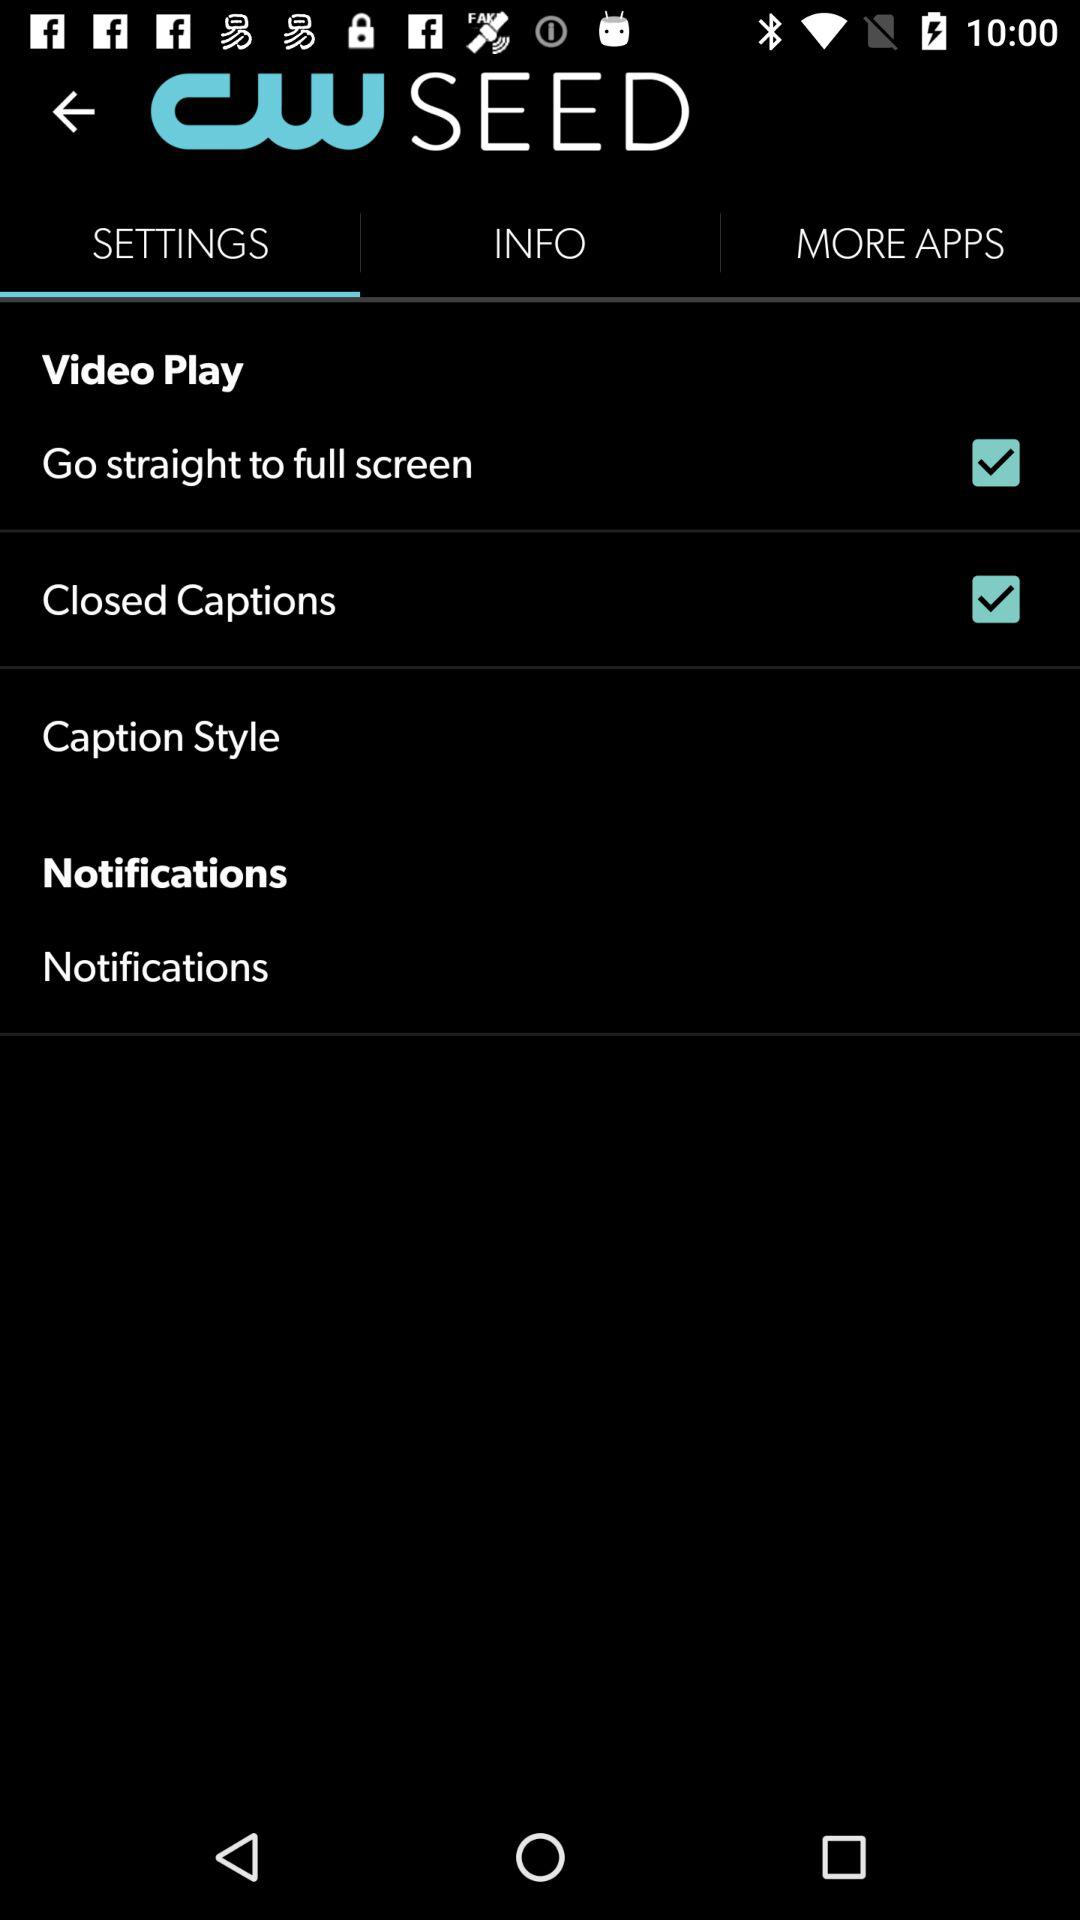  I want to click on click the icon below settings icon, so click(540, 348).